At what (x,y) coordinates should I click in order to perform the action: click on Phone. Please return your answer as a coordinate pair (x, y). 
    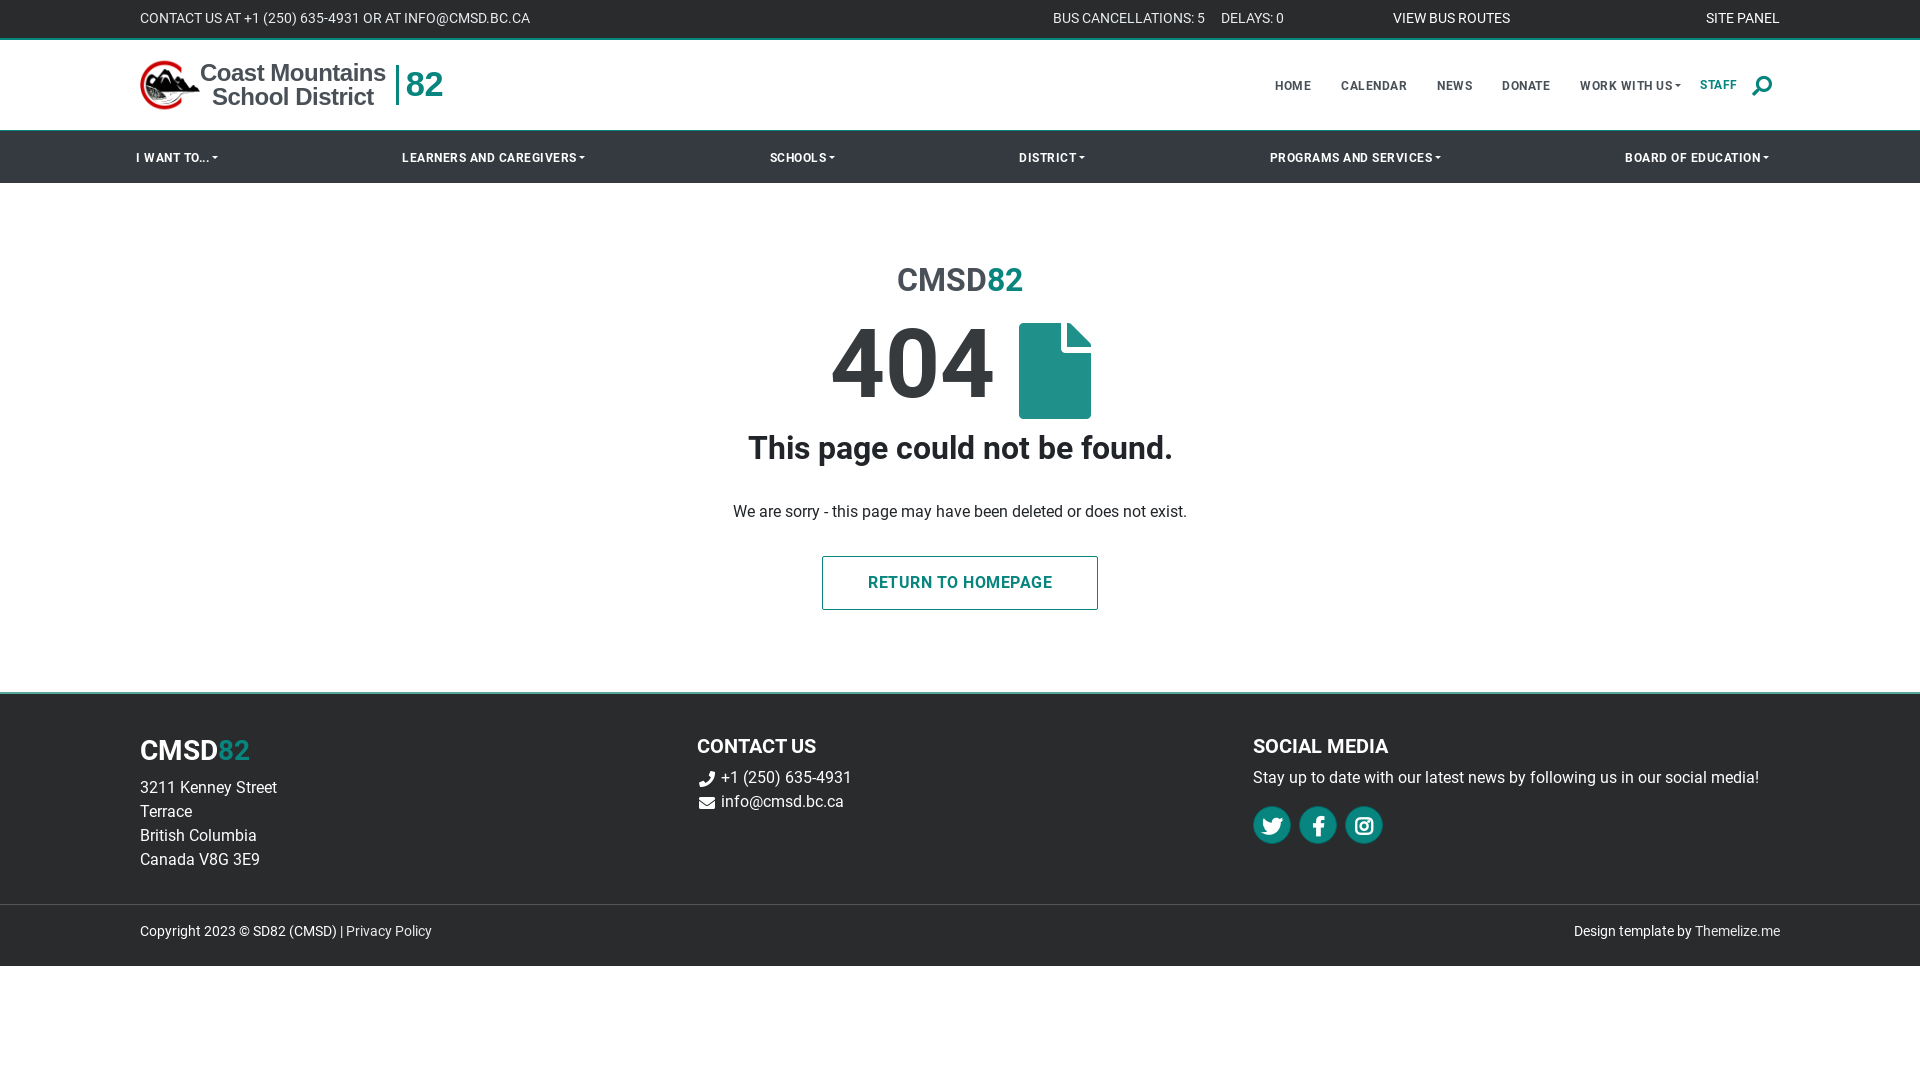
    Looking at the image, I should click on (707, 778).